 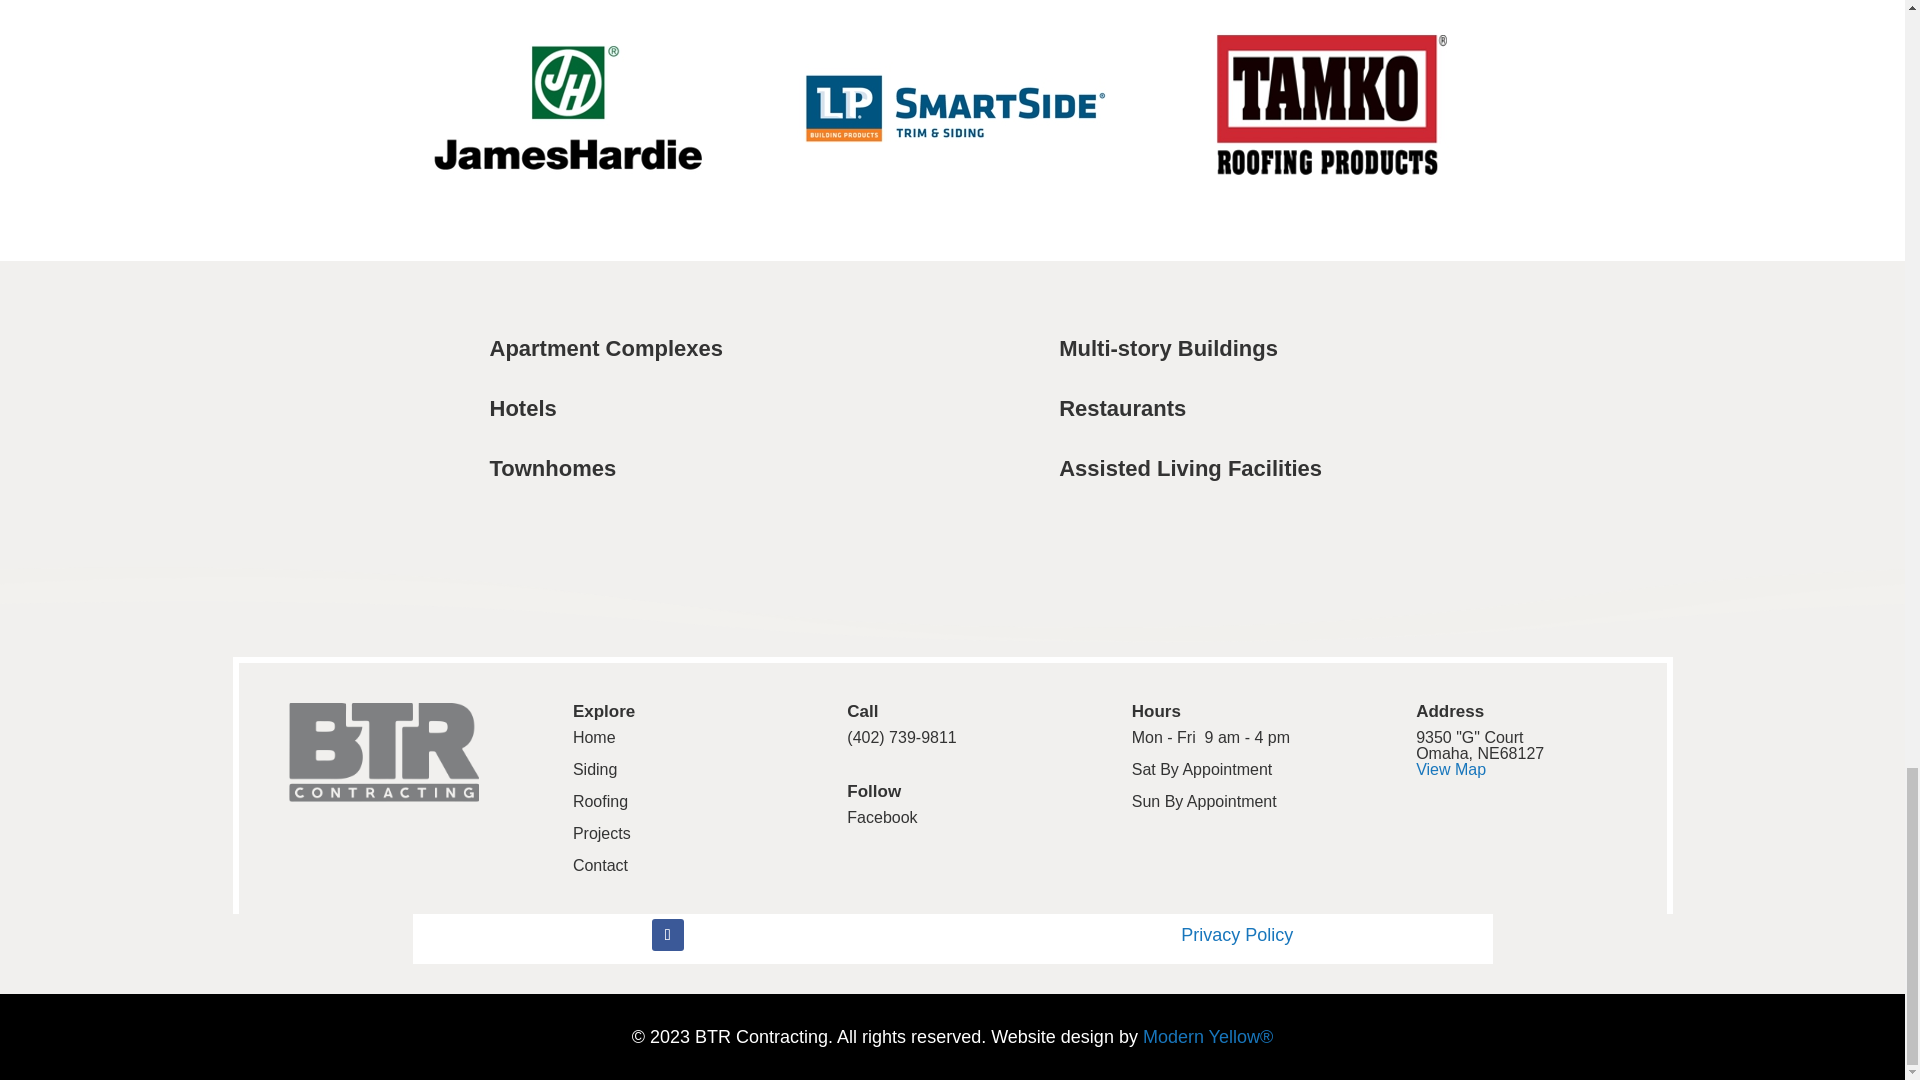 I want to click on Siding, so click(x=594, y=769).